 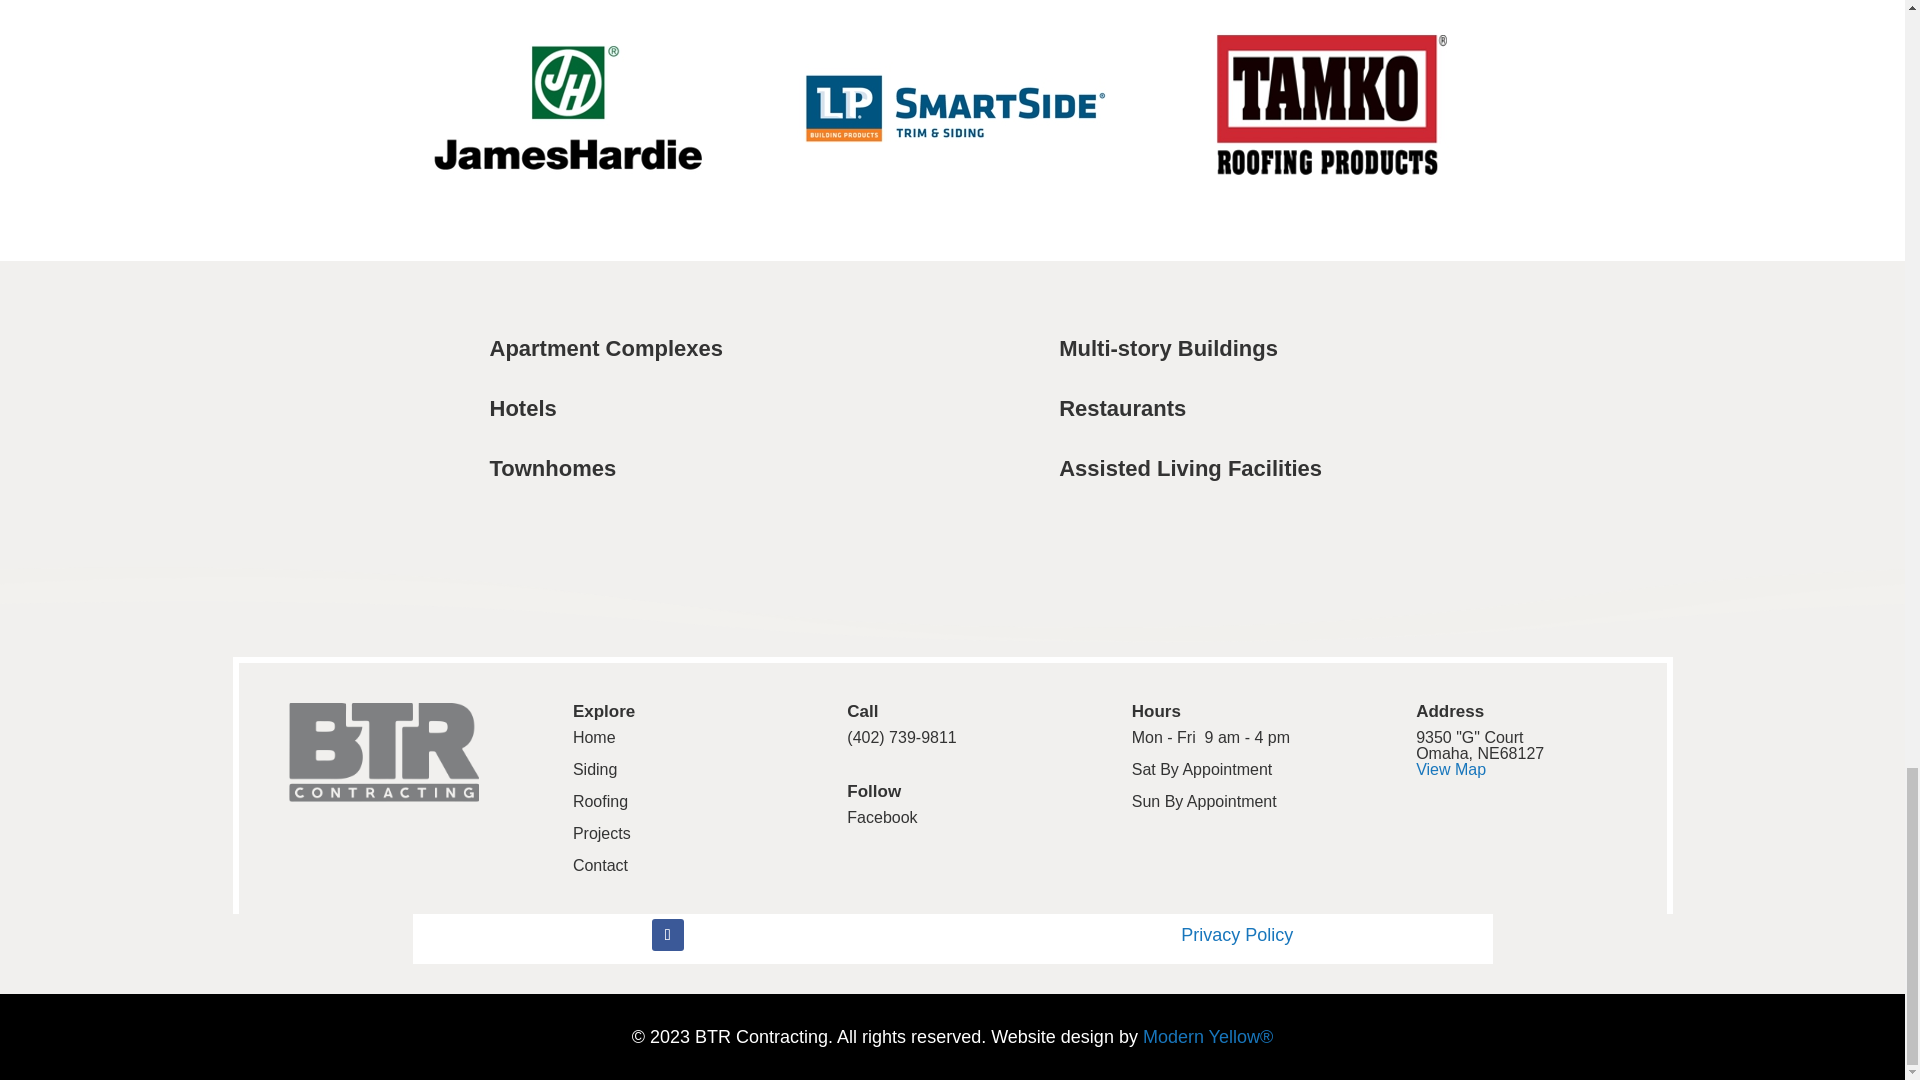 I want to click on Siding, so click(x=594, y=769).